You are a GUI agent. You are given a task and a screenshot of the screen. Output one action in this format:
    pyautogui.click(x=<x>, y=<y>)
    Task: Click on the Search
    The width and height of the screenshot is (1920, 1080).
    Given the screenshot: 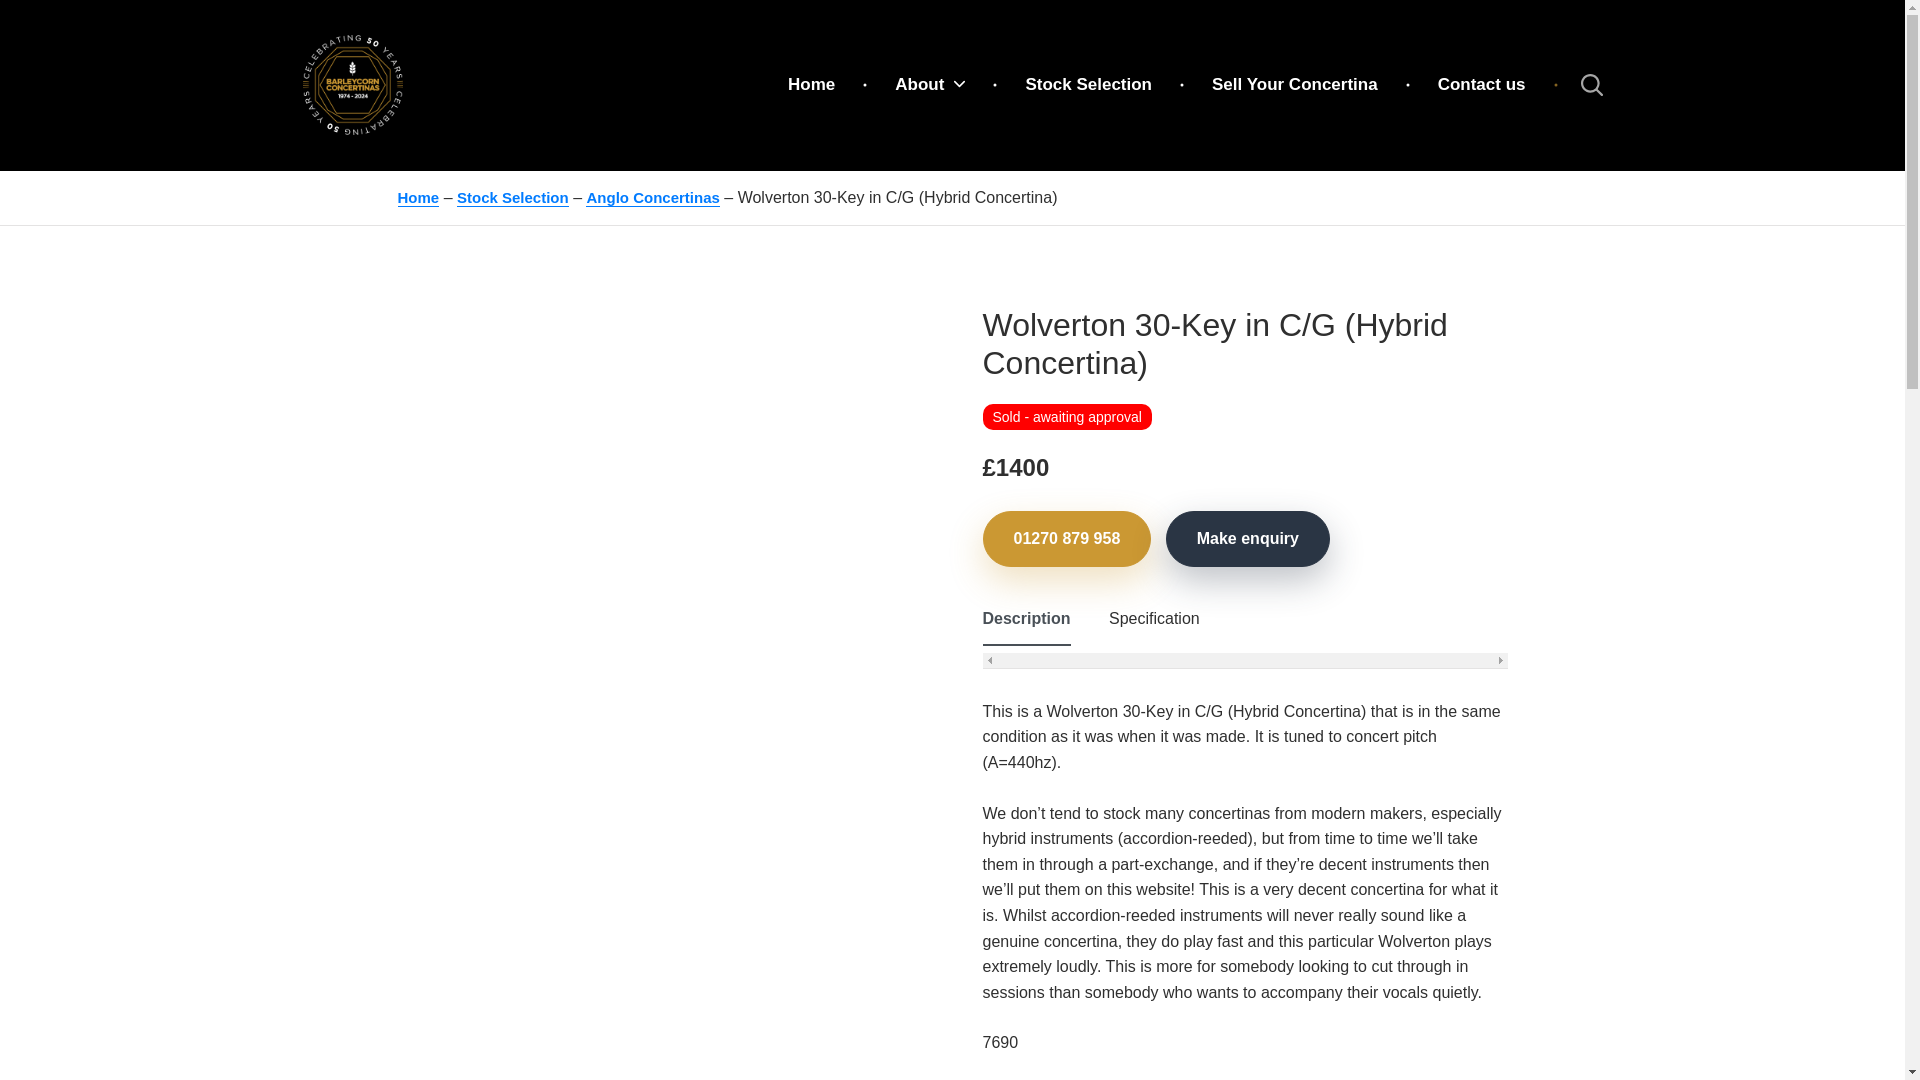 What is the action you would take?
    pyautogui.click(x=1579, y=84)
    